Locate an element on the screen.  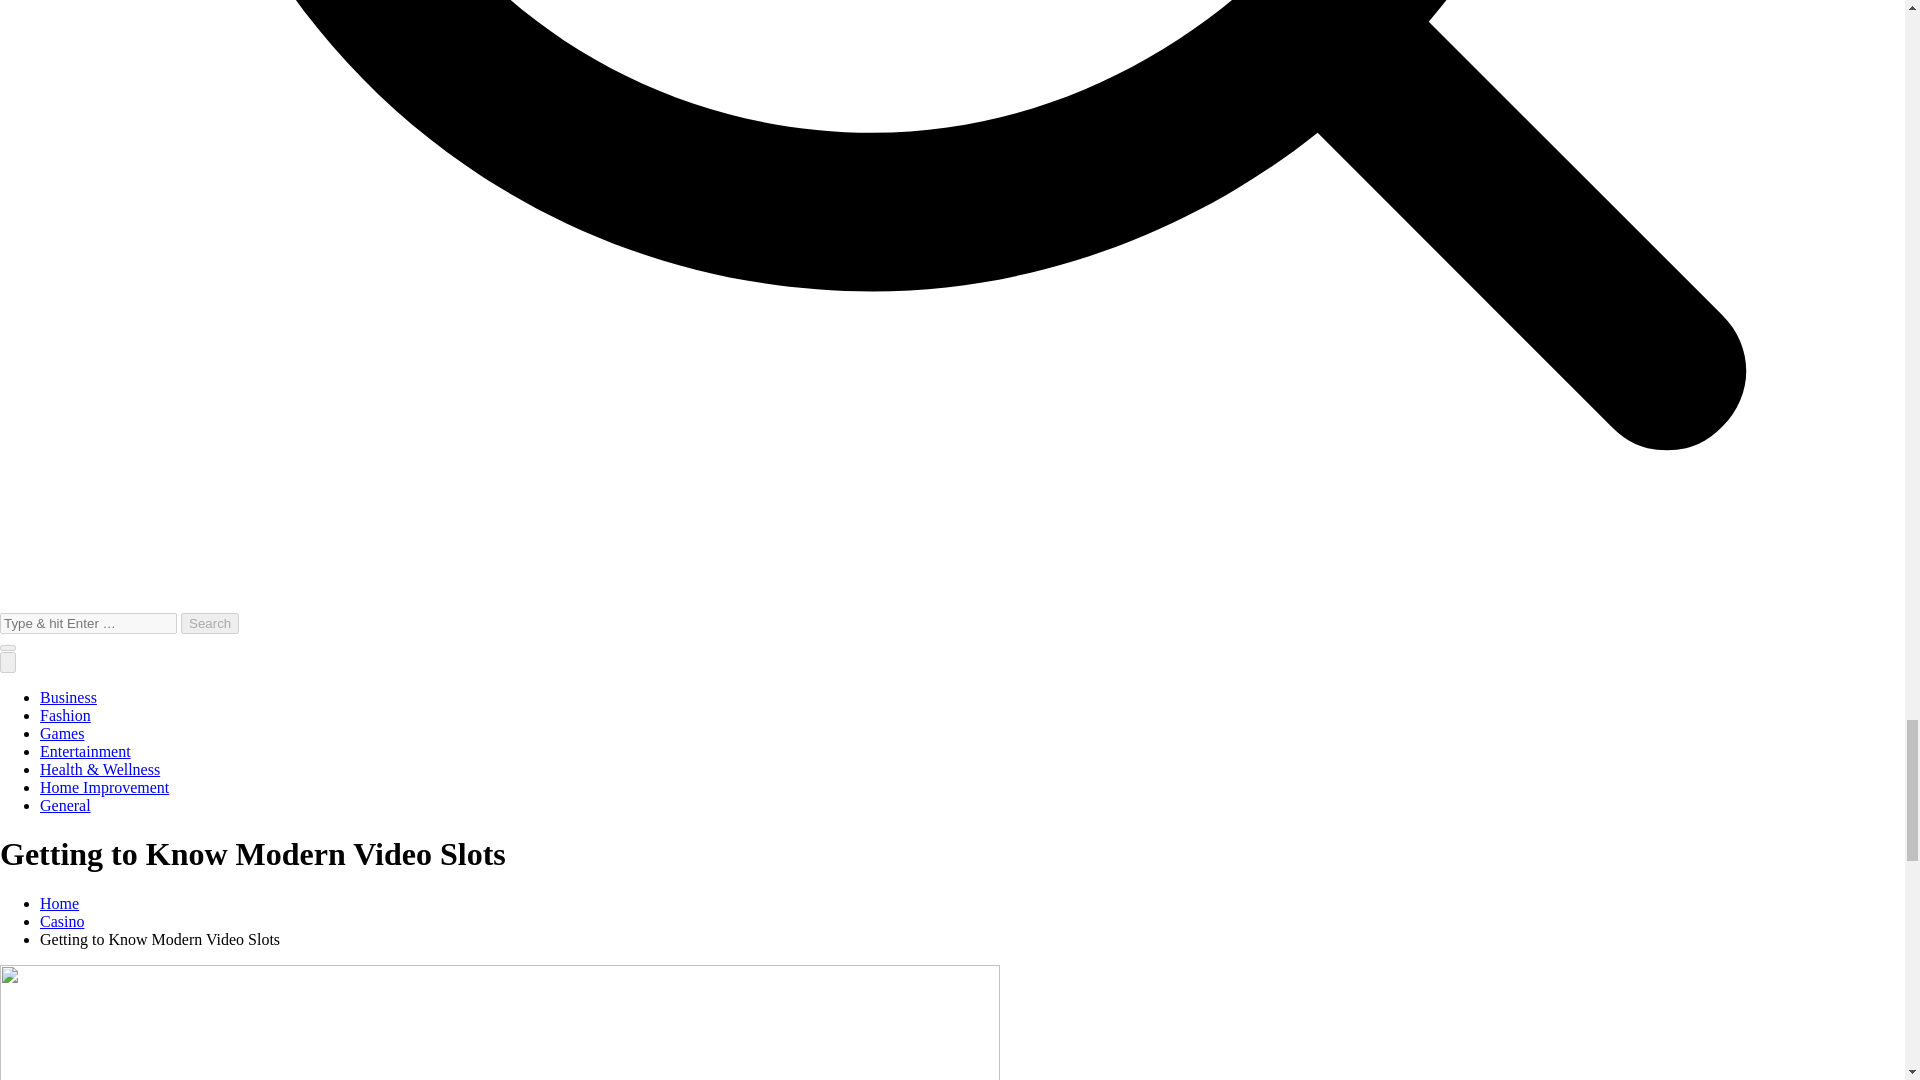
Business is located at coordinates (68, 698).